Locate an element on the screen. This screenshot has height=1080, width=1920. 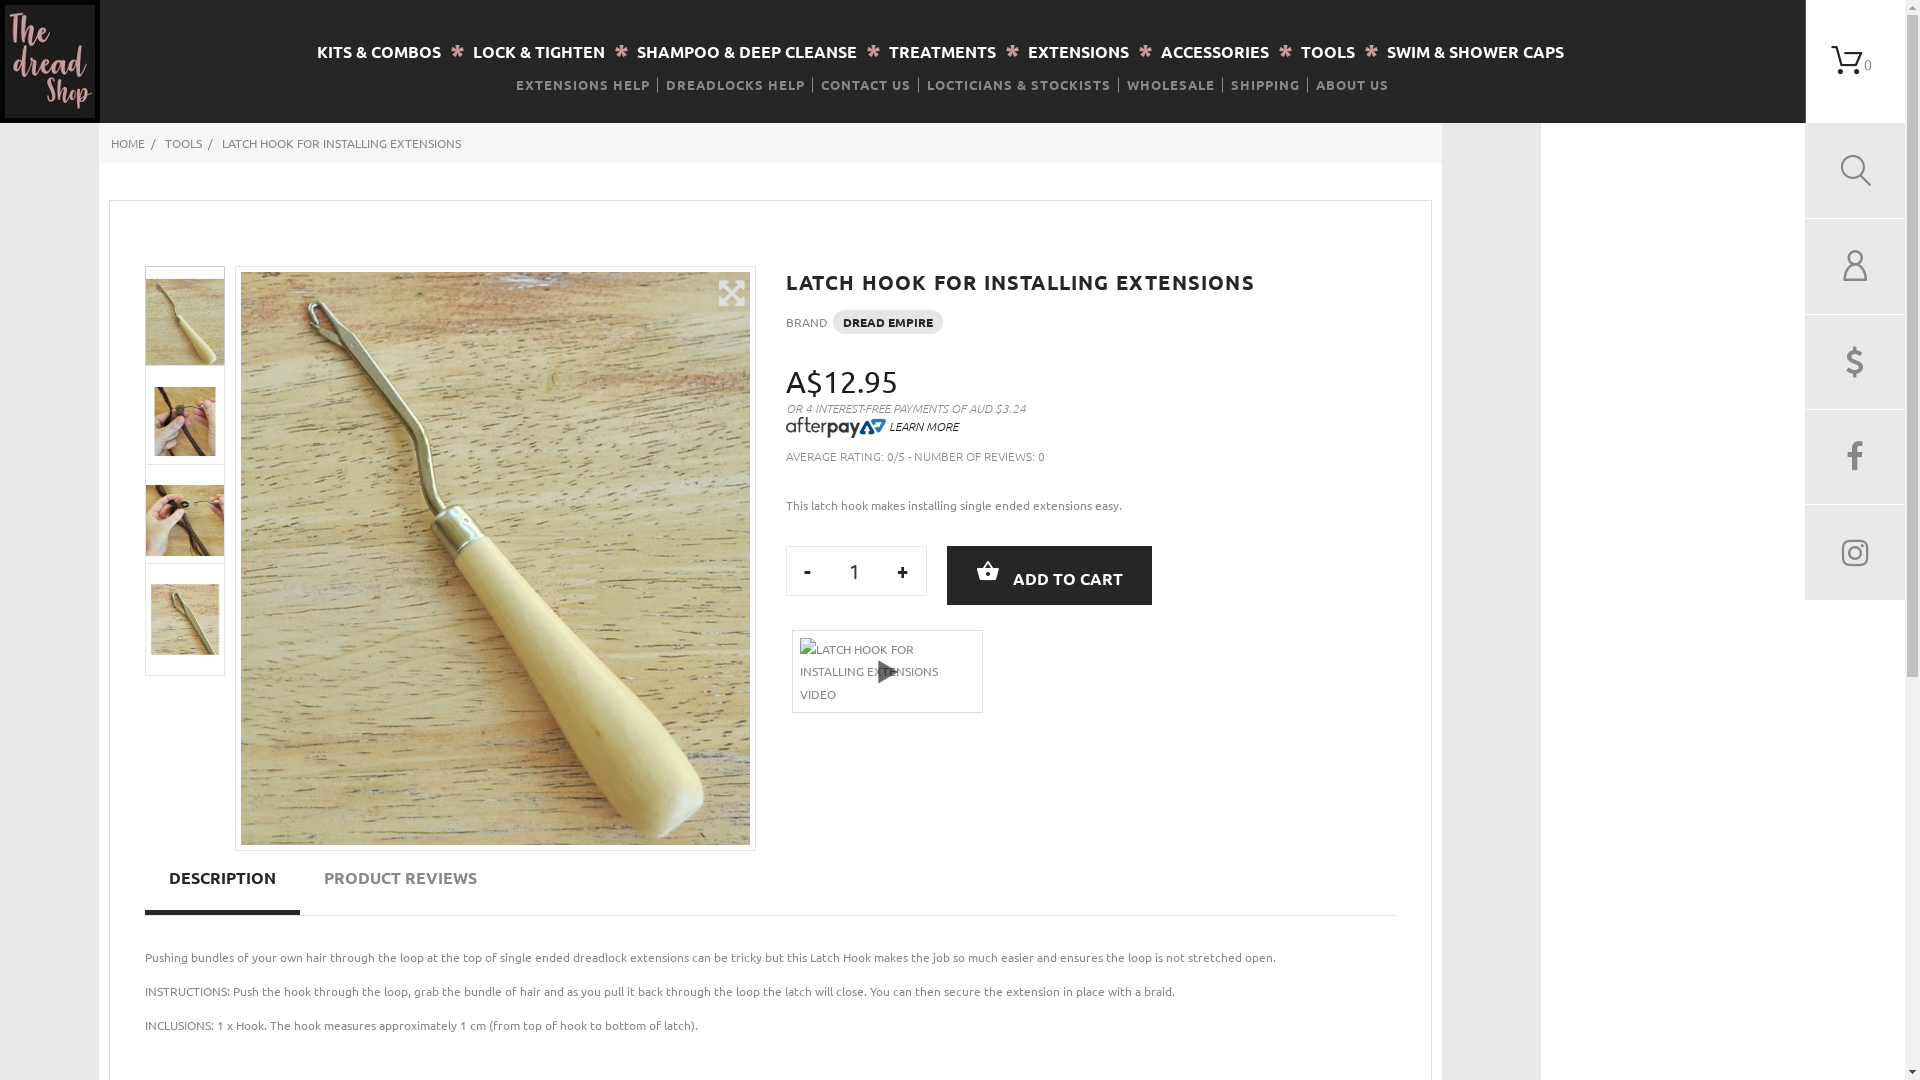
SHAMPOO & DEEP CLEANSE is located at coordinates (746, 52).